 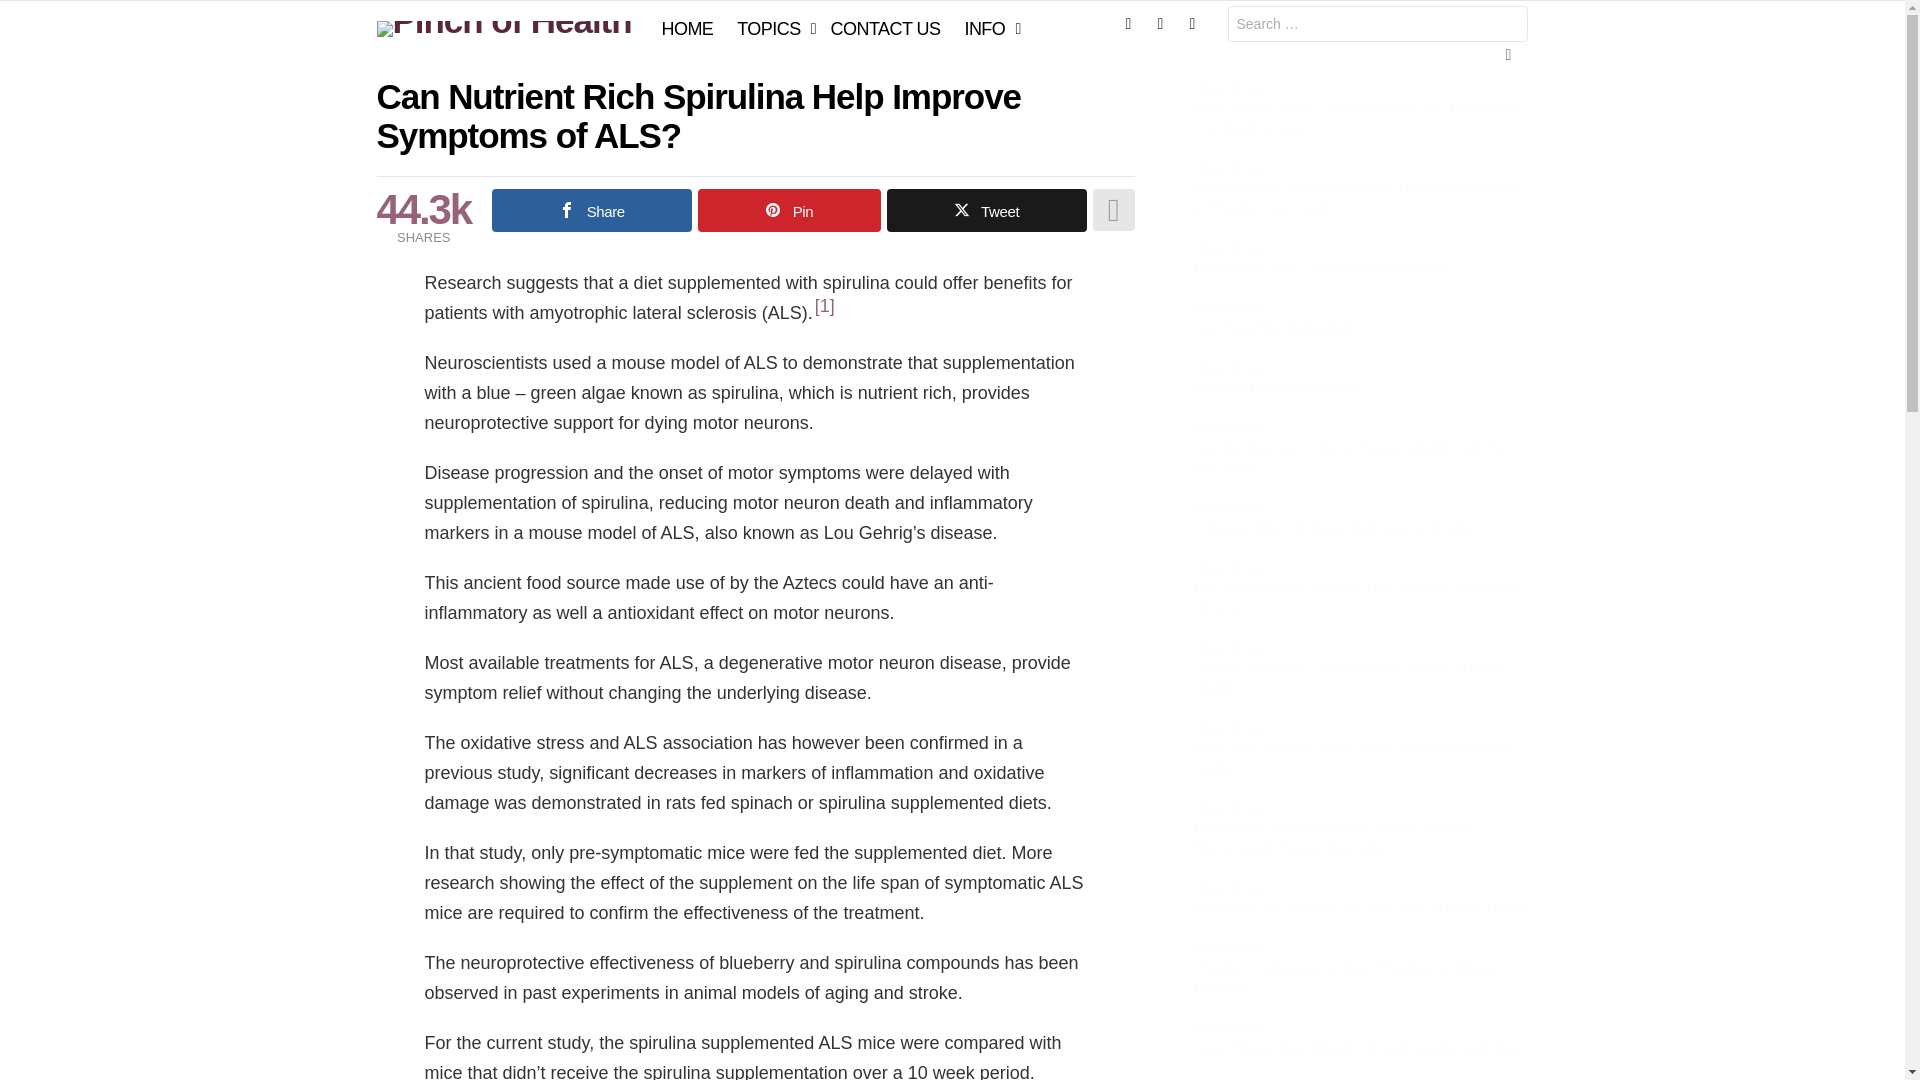 I want to click on CONTACT US, so click(x=886, y=29).